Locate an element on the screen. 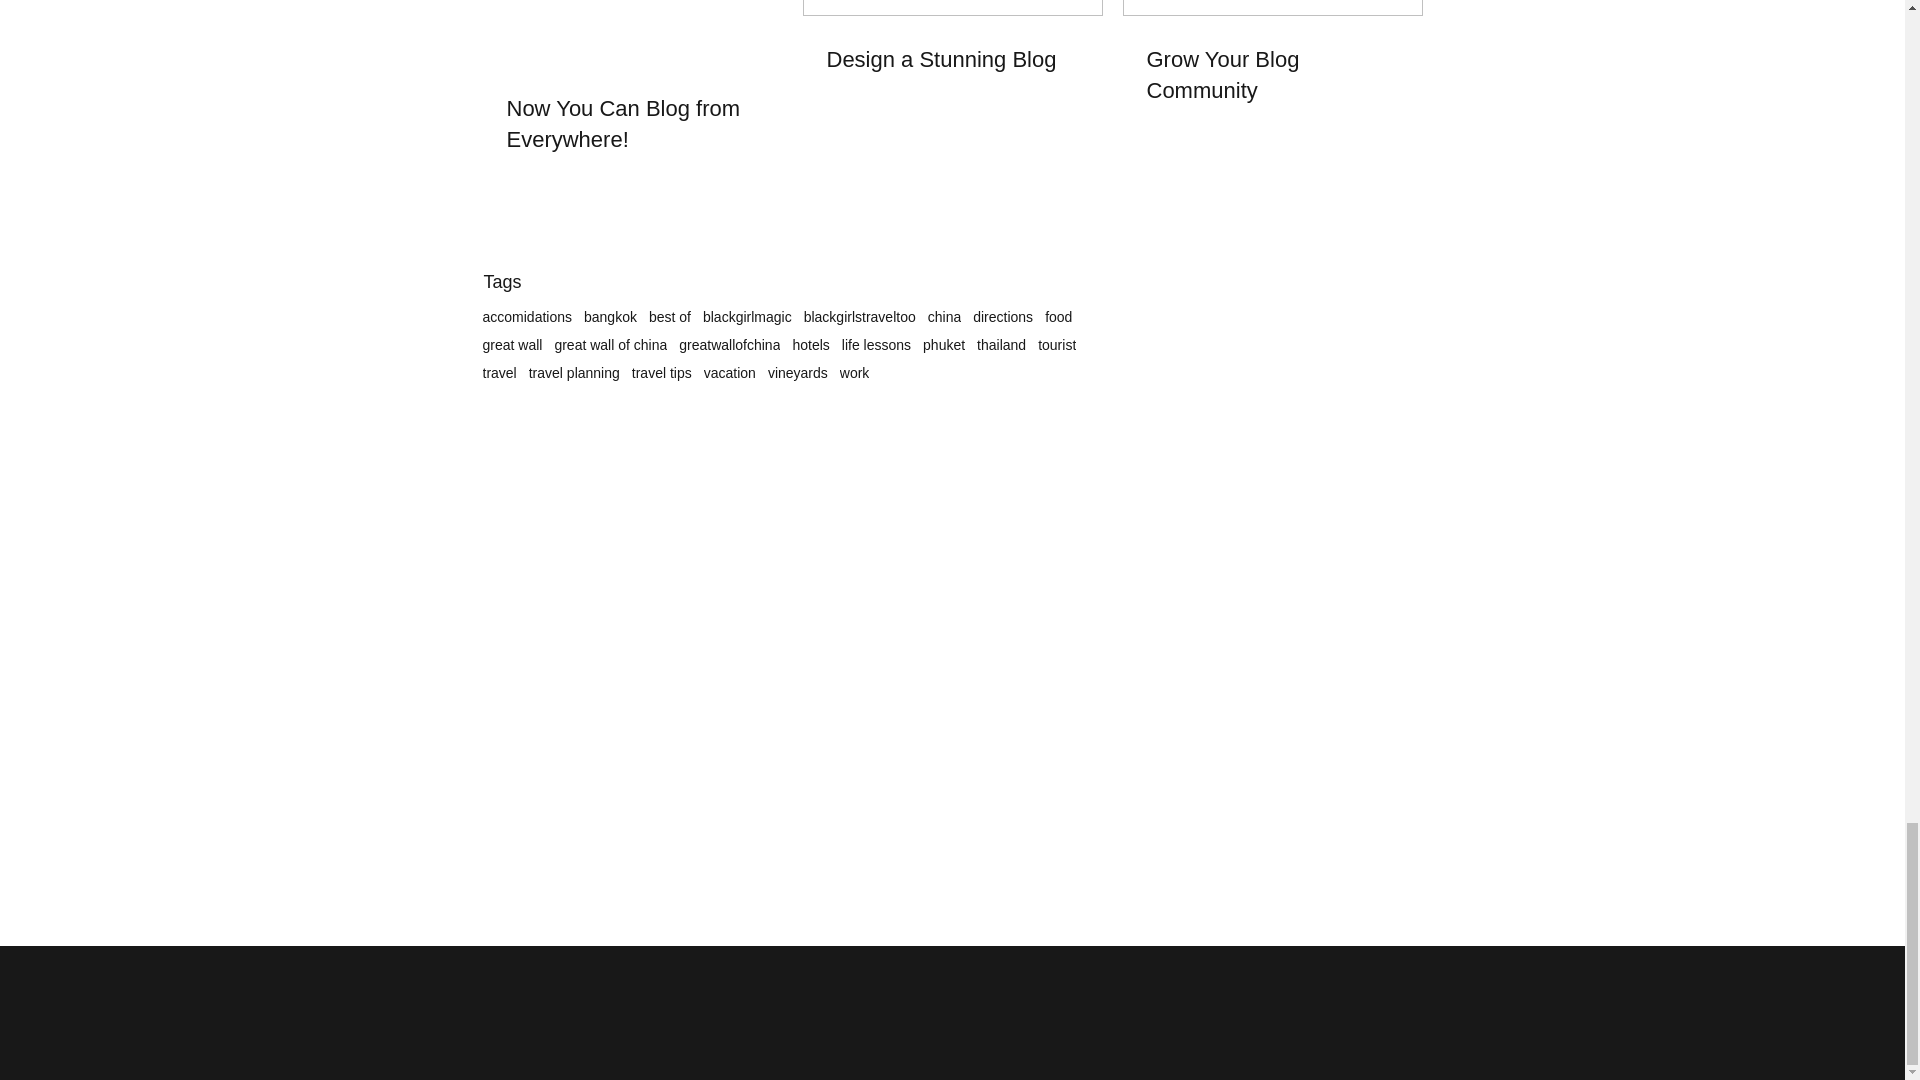 The height and width of the screenshot is (1080, 1920). travel planning is located at coordinates (574, 373).